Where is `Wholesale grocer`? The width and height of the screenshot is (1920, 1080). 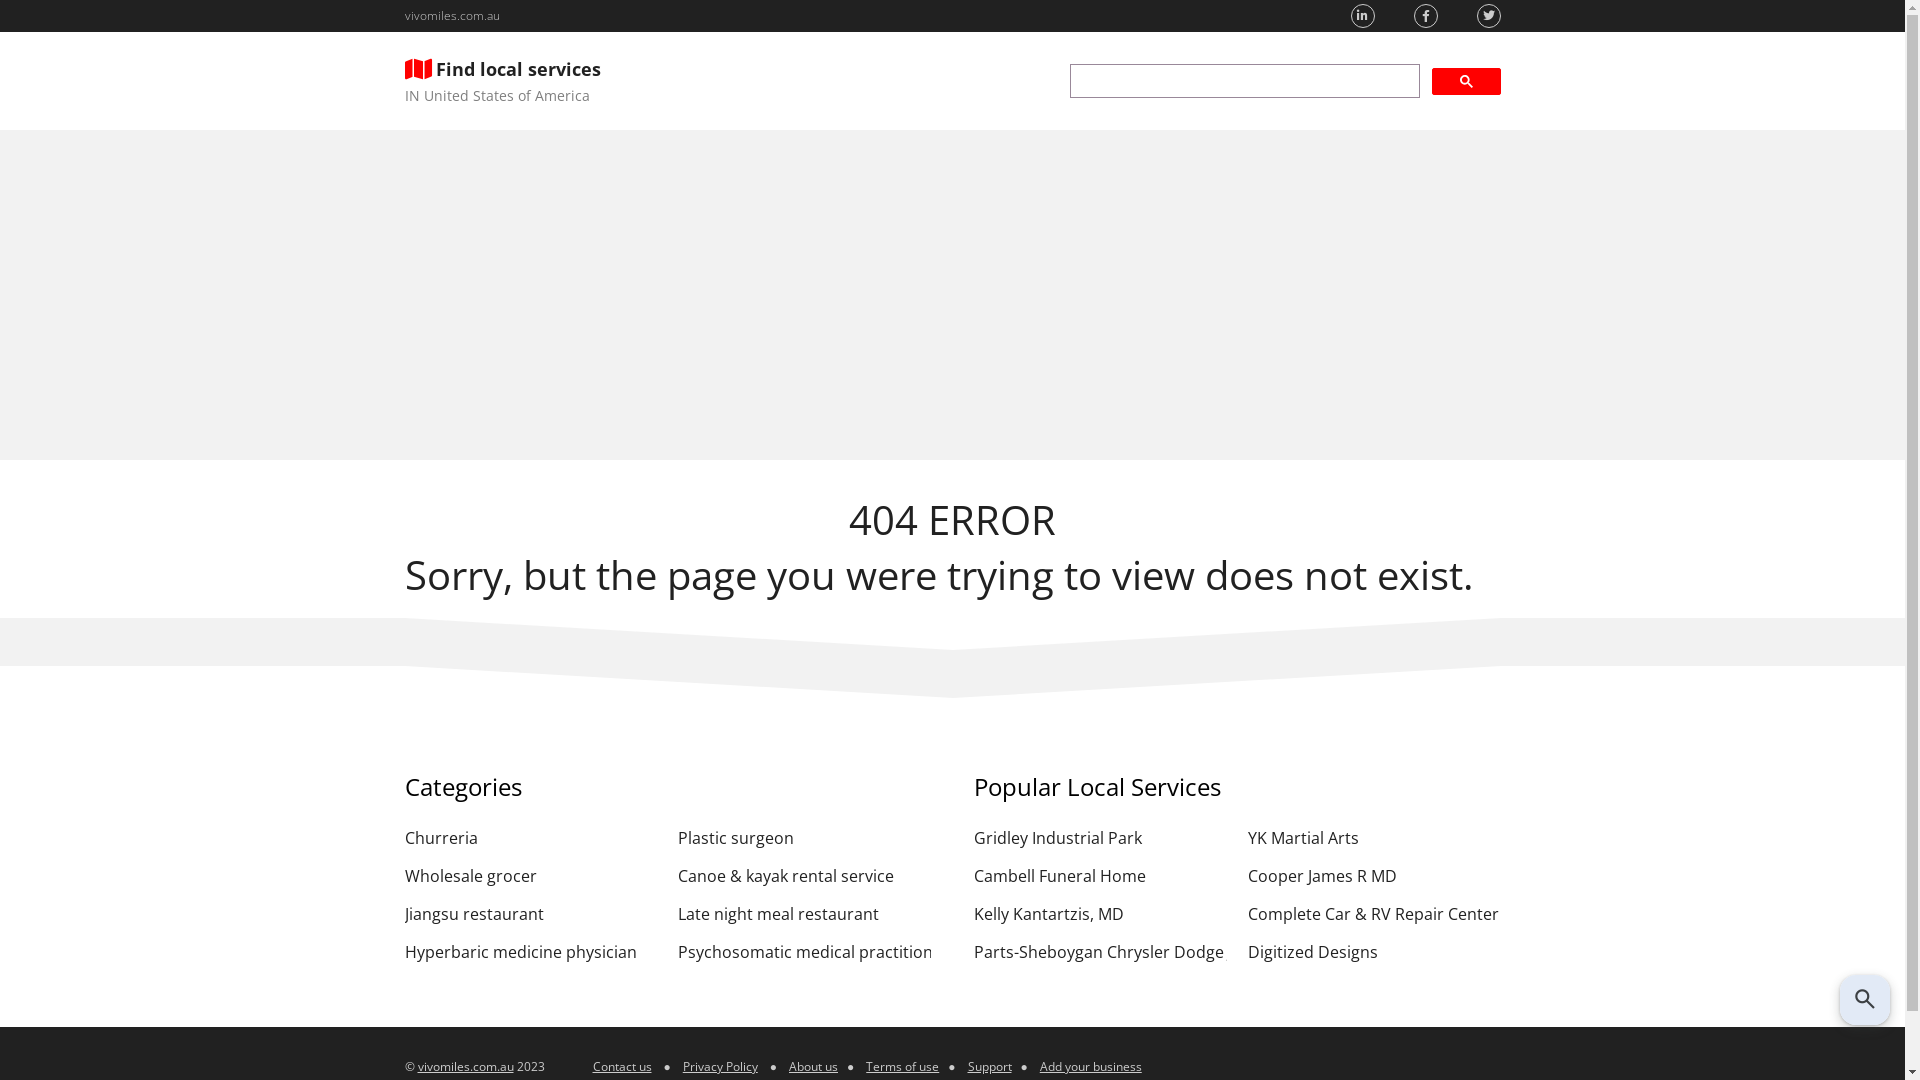 Wholesale grocer is located at coordinates (530, 876).